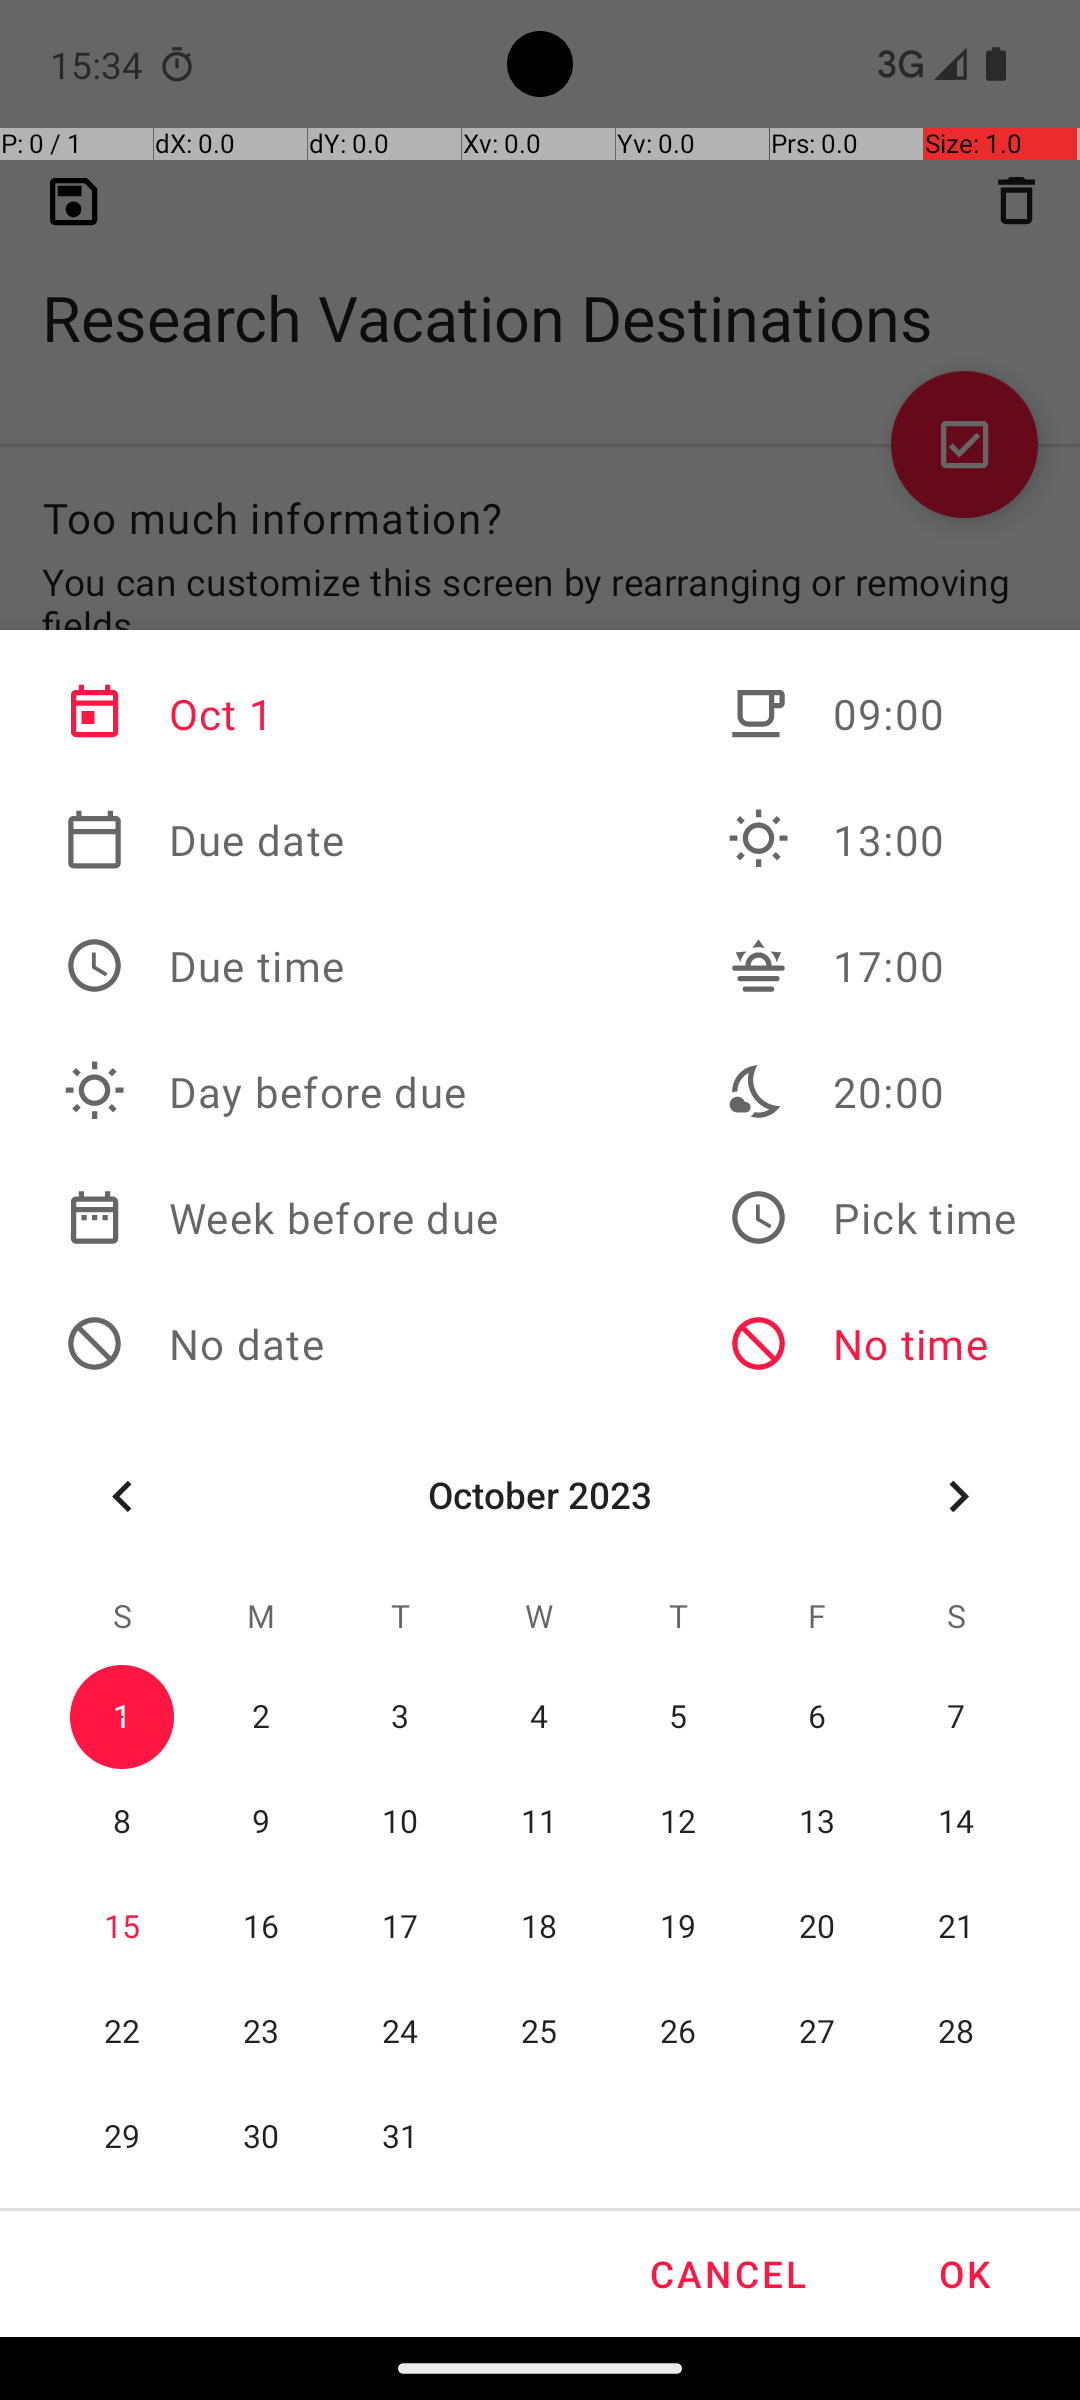 The height and width of the screenshot is (2400, 1080). What do you see at coordinates (281, 714) in the screenshot?
I see `Oct 1` at bounding box center [281, 714].